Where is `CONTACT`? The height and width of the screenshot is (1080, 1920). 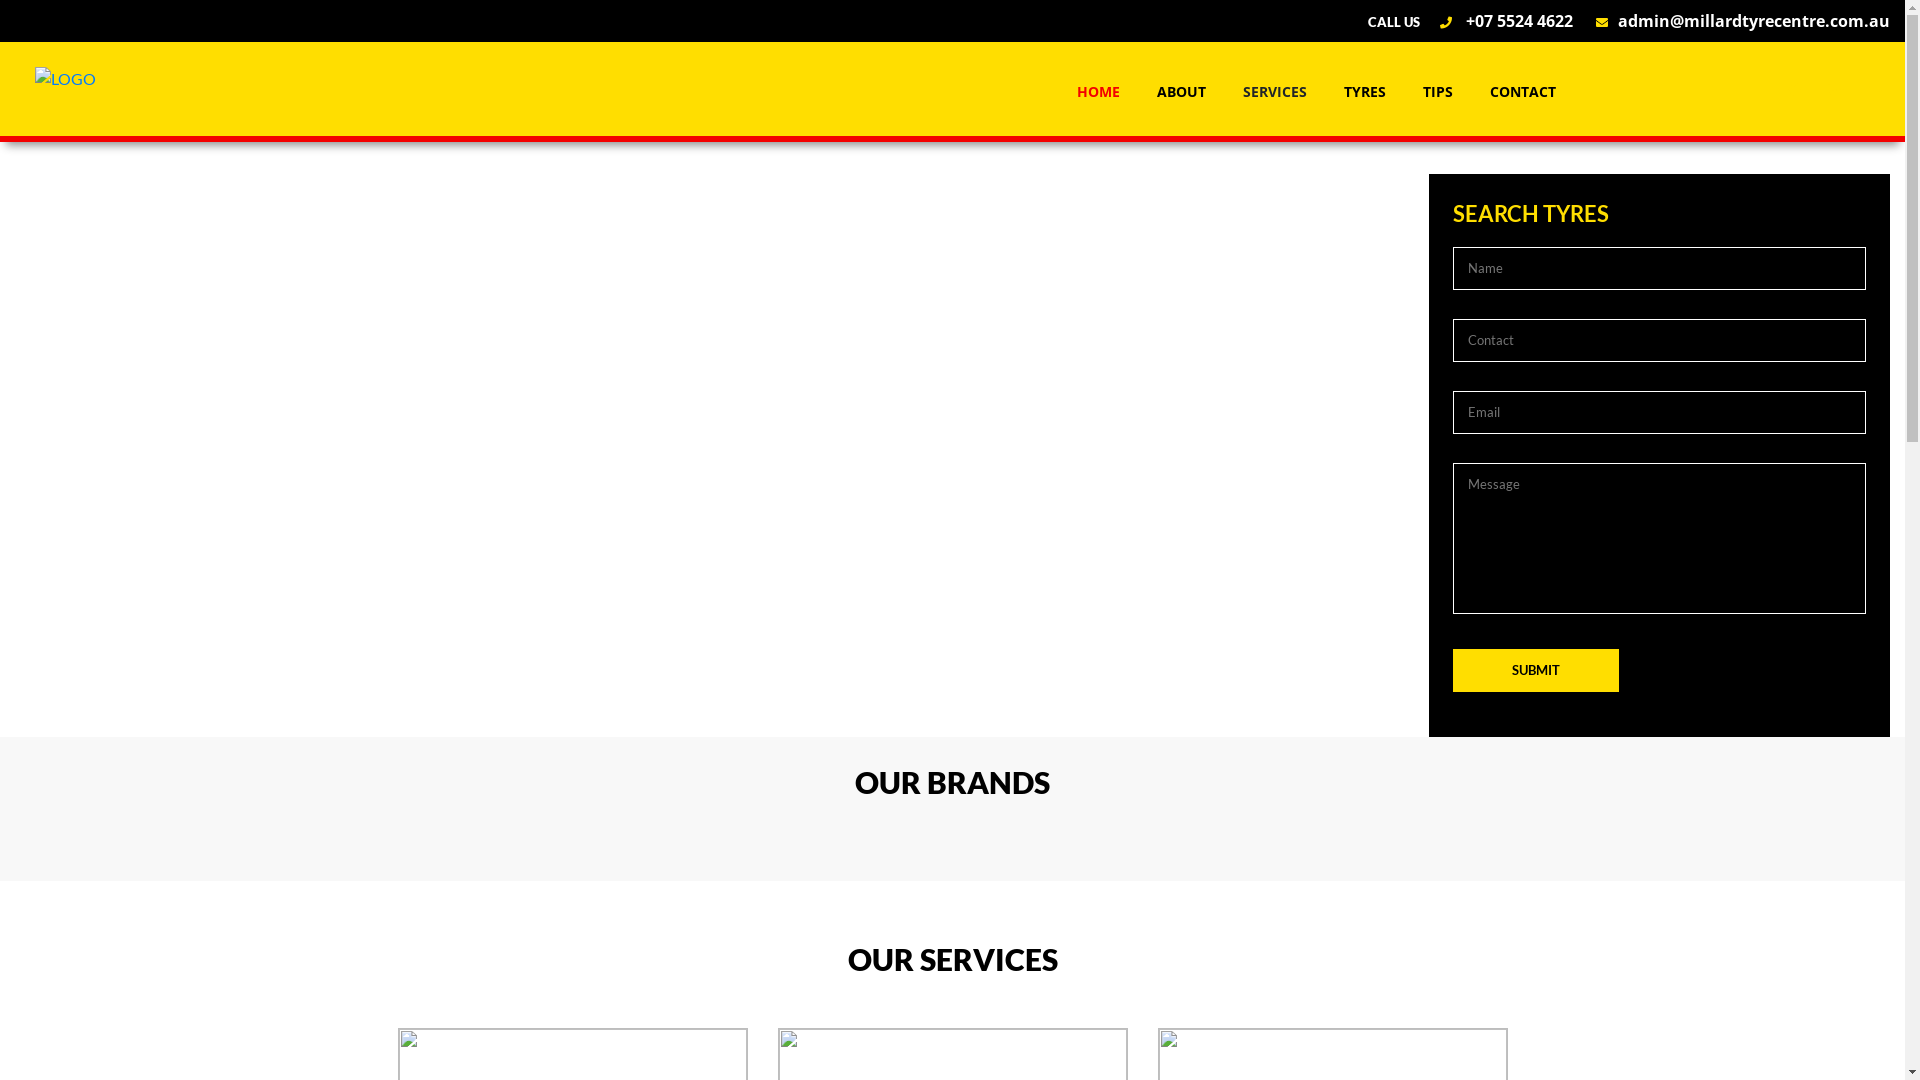
CONTACT is located at coordinates (1522, 92).